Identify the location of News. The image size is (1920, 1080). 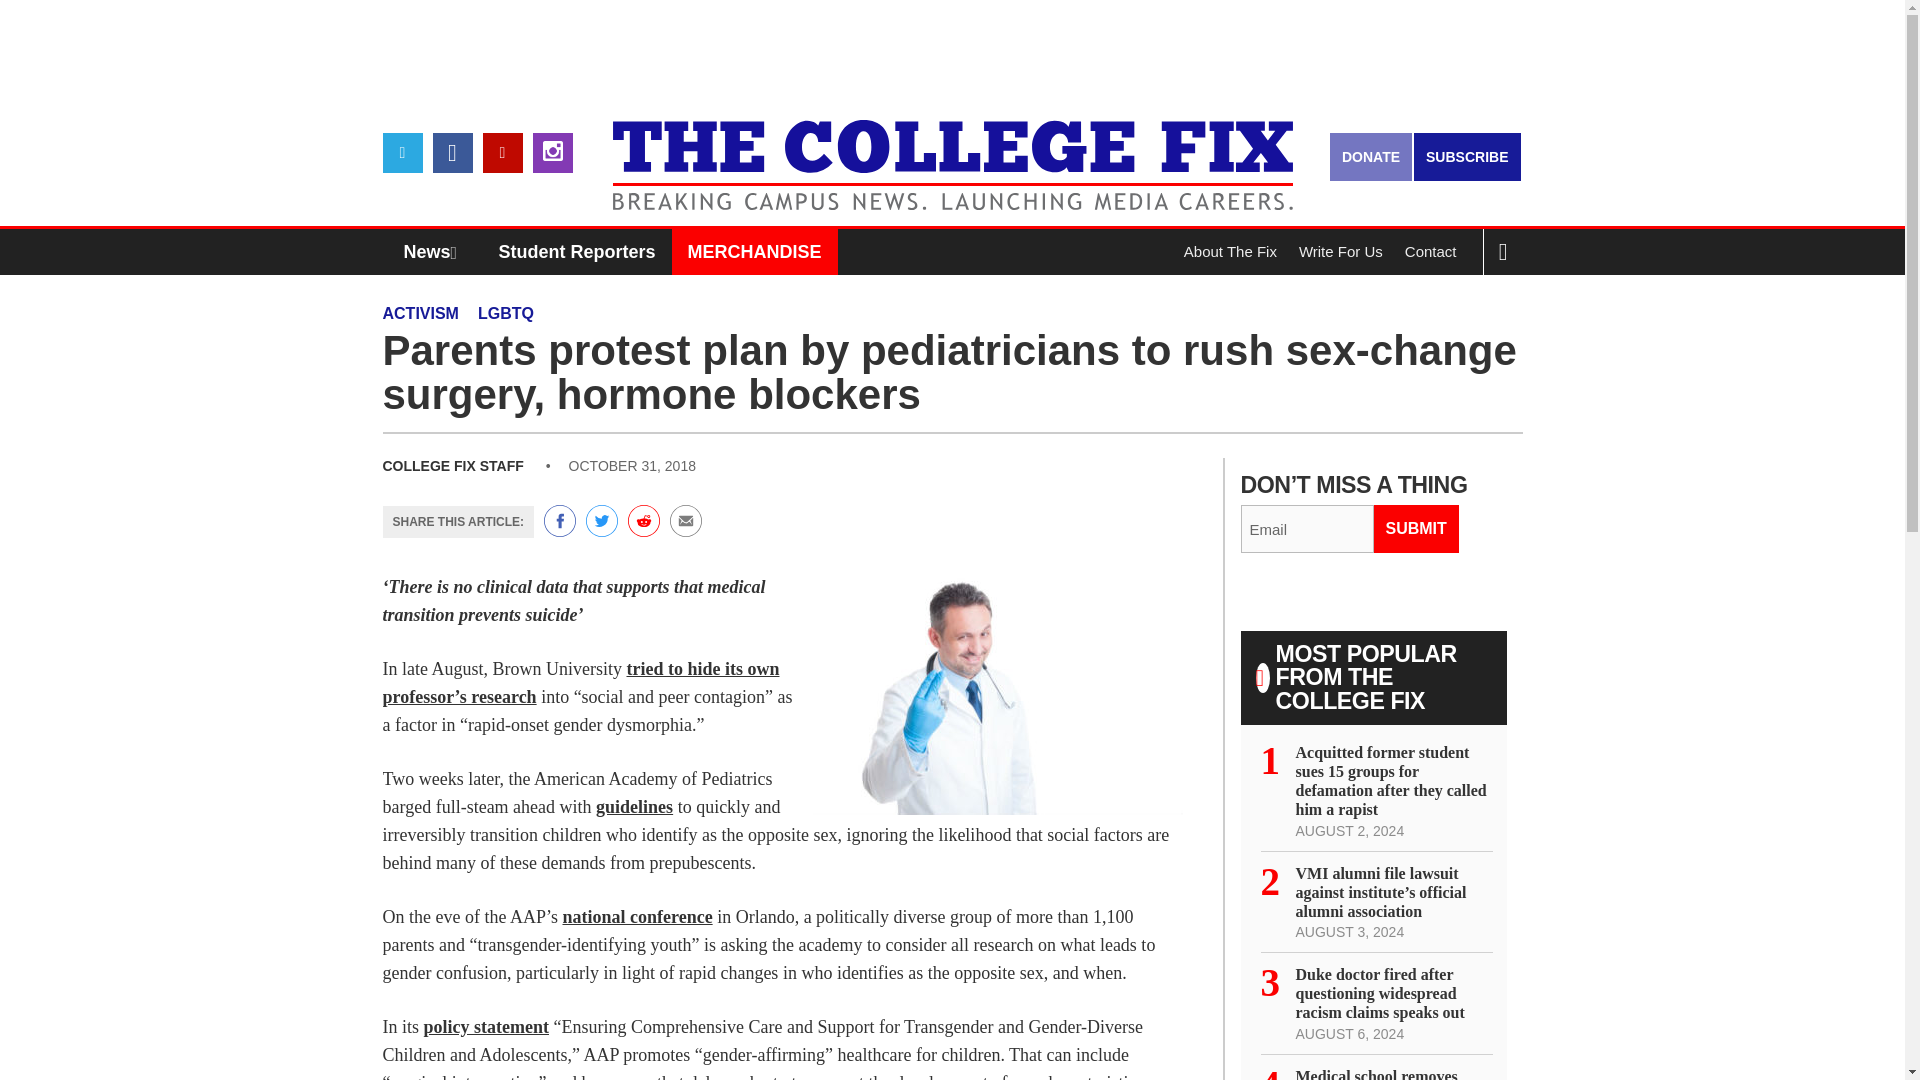
(435, 252).